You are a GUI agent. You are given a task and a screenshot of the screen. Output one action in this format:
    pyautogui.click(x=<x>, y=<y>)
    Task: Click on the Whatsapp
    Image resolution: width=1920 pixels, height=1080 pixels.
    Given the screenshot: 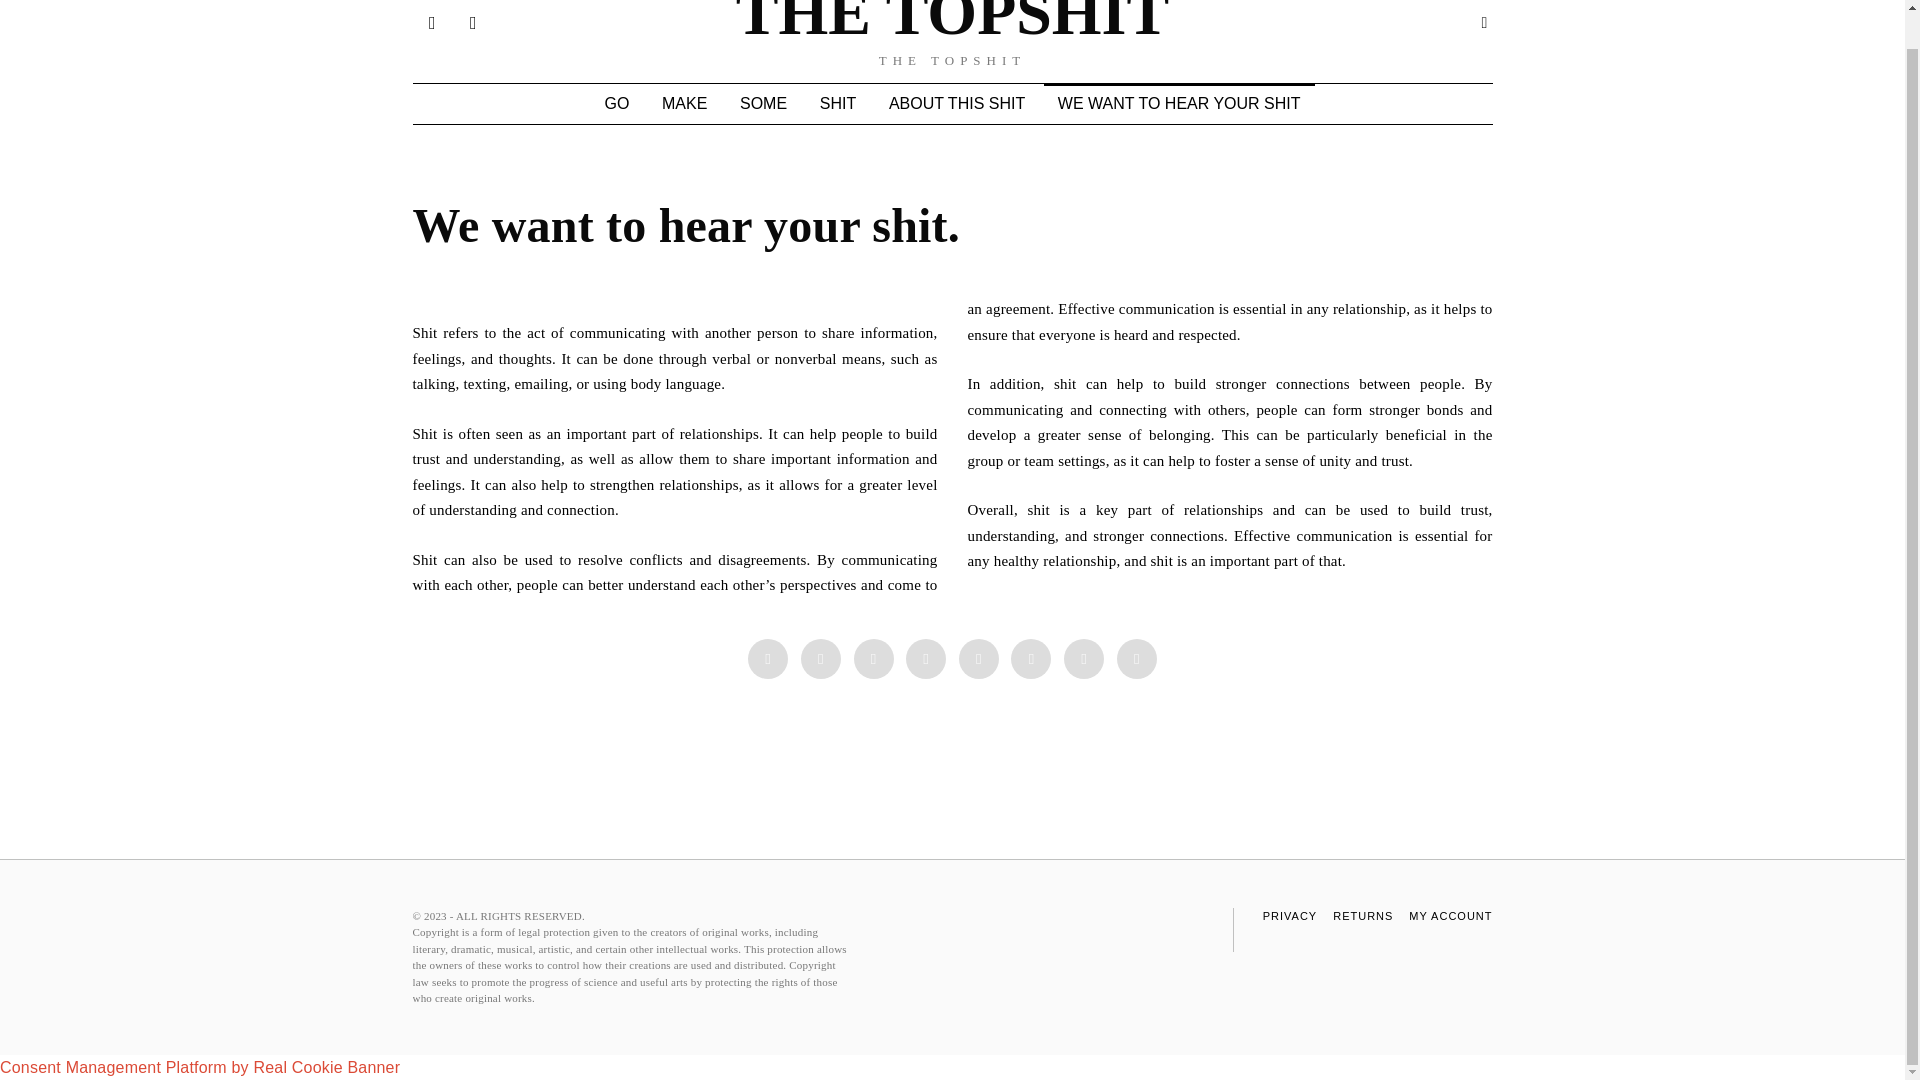 What is the action you would take?
    pyautogui.click(x=1030, y=659)
    